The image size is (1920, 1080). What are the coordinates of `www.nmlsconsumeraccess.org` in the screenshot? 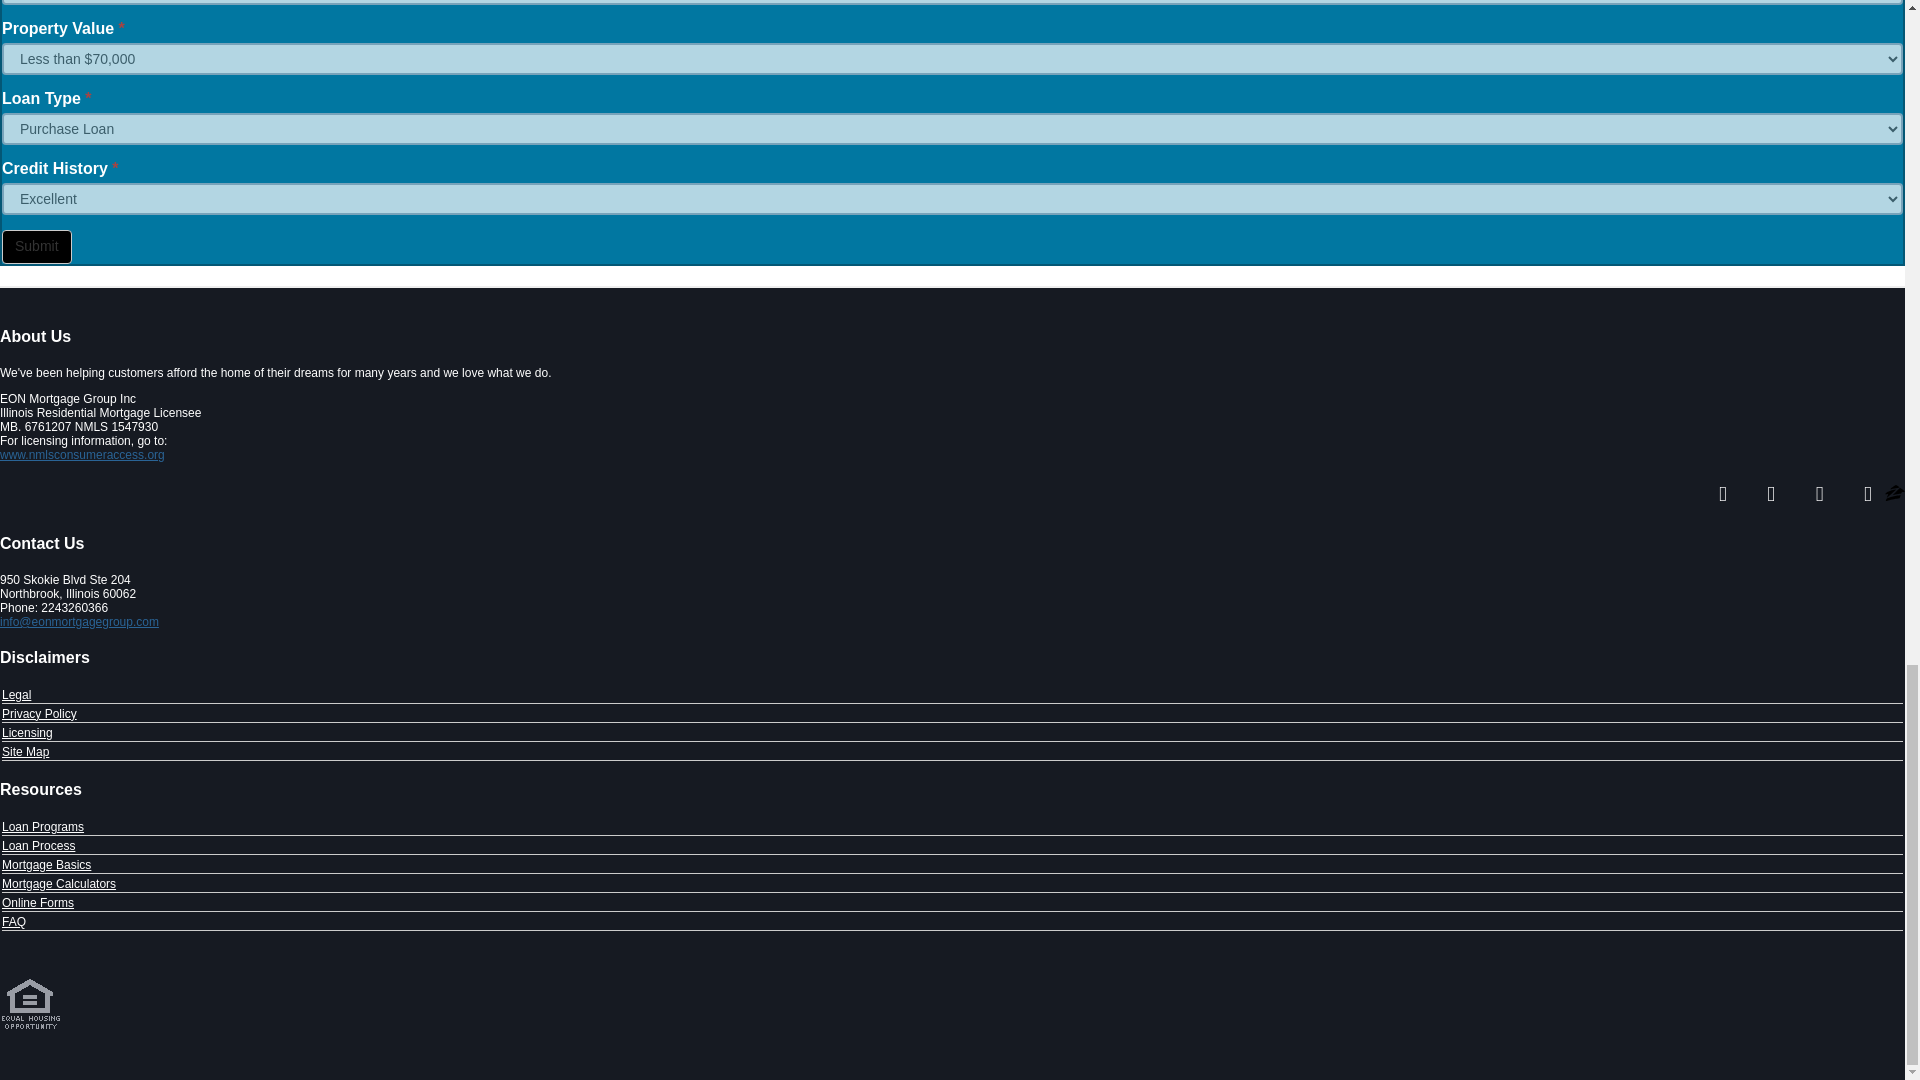 It's located at (82, 455).